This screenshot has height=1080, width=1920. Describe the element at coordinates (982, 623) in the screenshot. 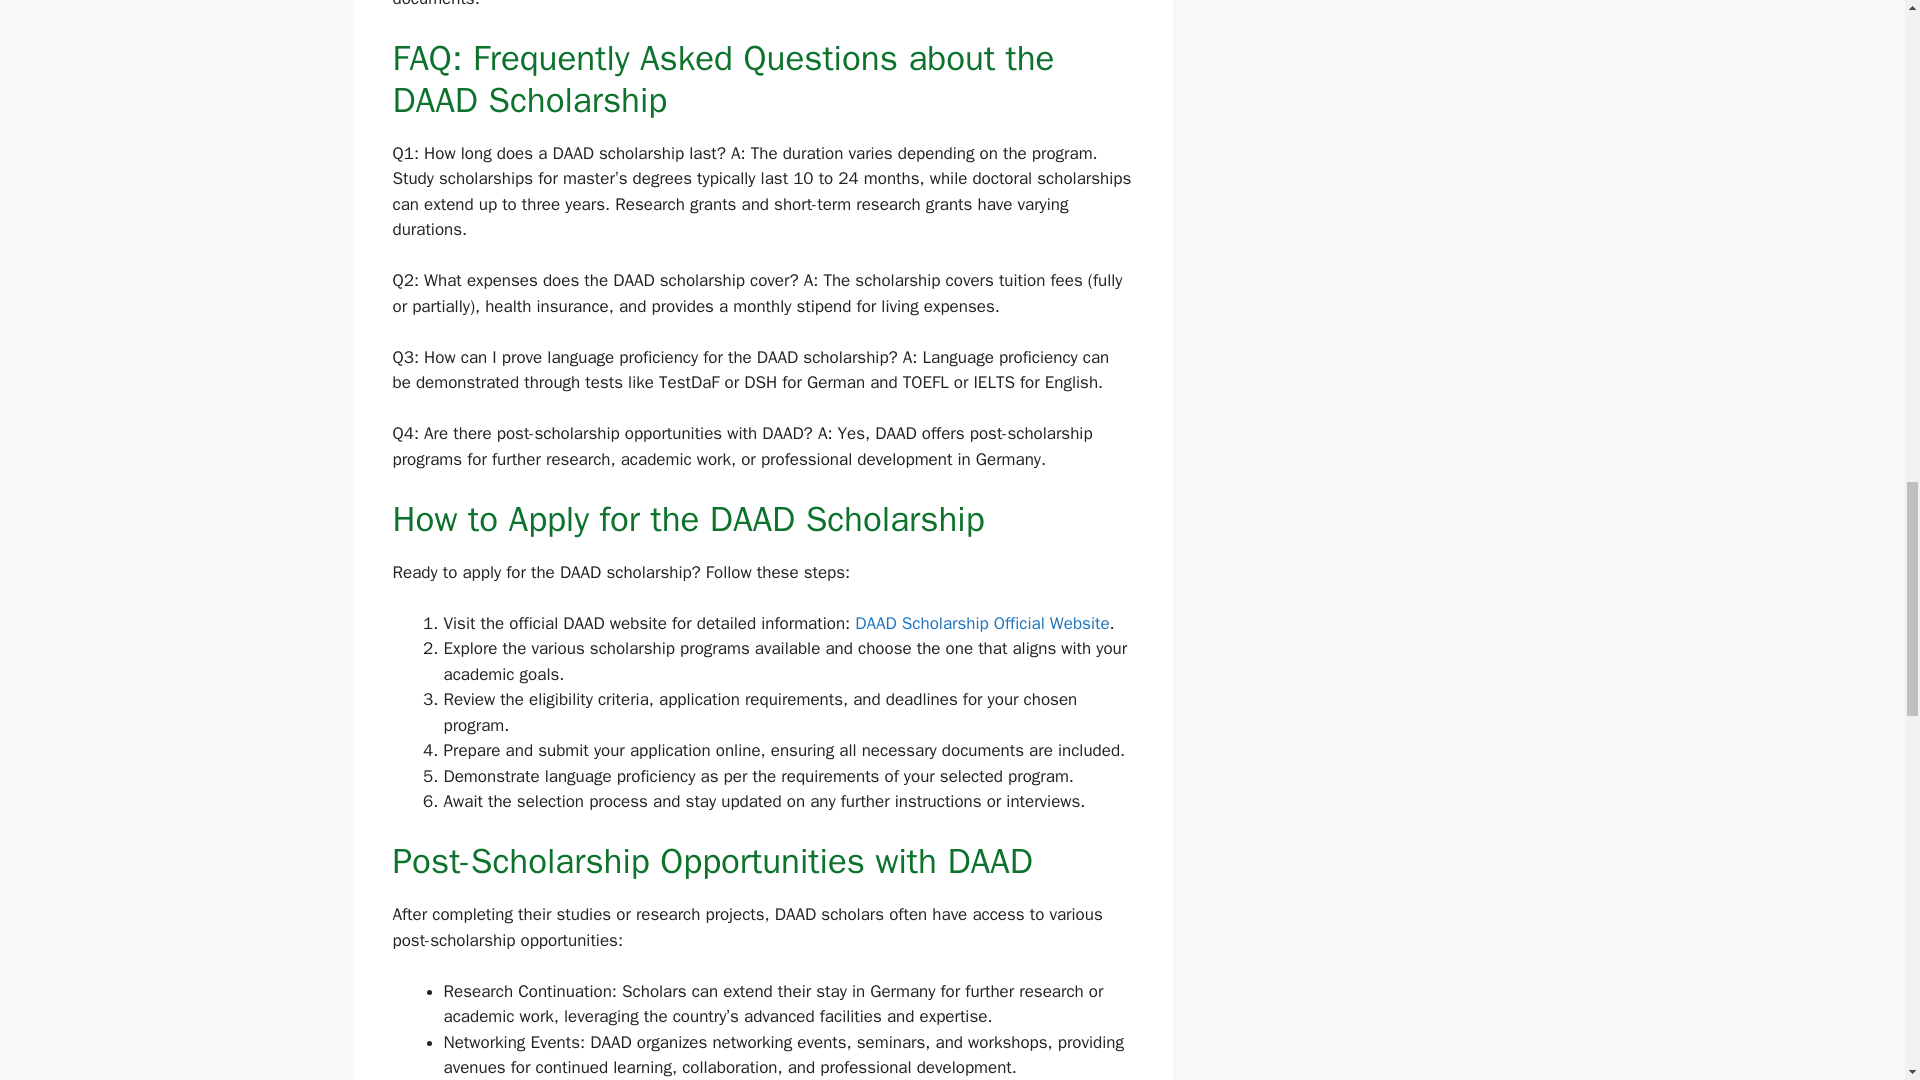

I see `DAAD Scholarship Official Website` at that location.